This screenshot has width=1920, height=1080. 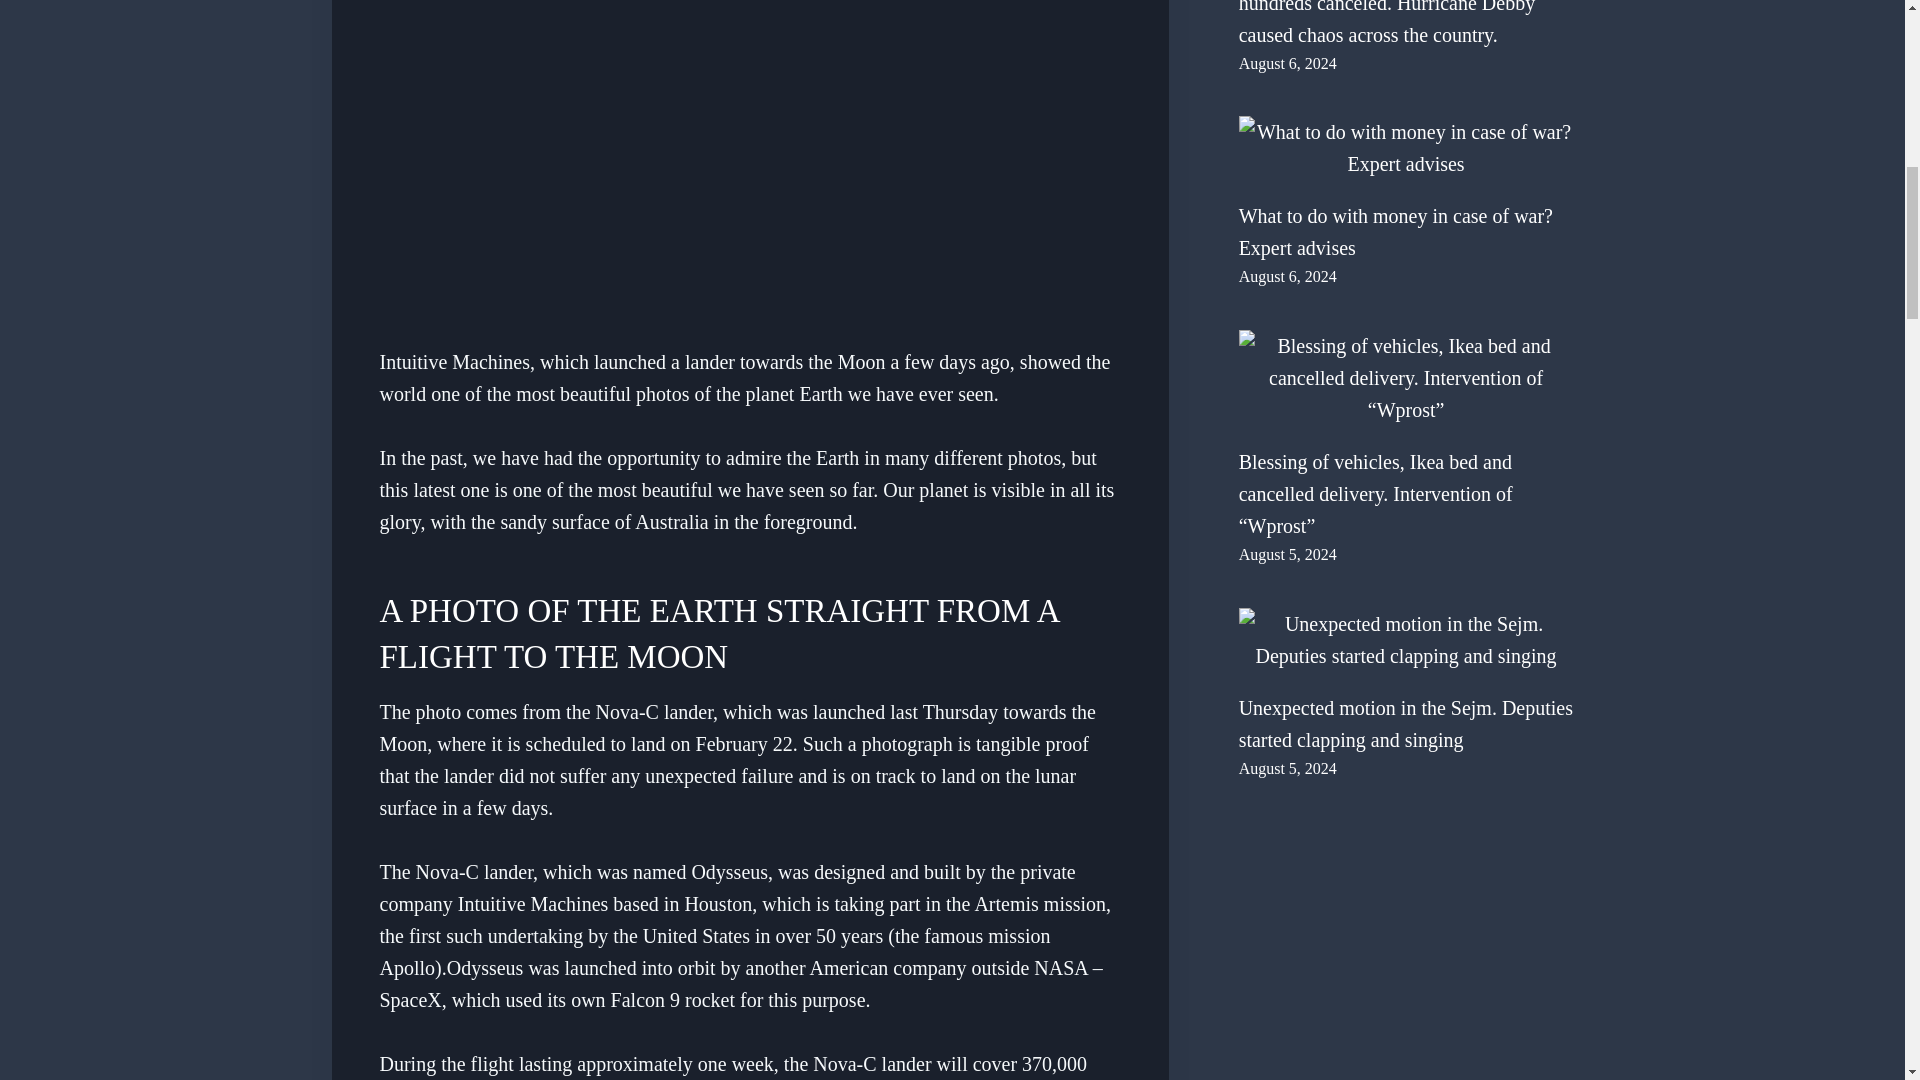 I want to click on 6:26 pm, so click(x=1287, y=768).